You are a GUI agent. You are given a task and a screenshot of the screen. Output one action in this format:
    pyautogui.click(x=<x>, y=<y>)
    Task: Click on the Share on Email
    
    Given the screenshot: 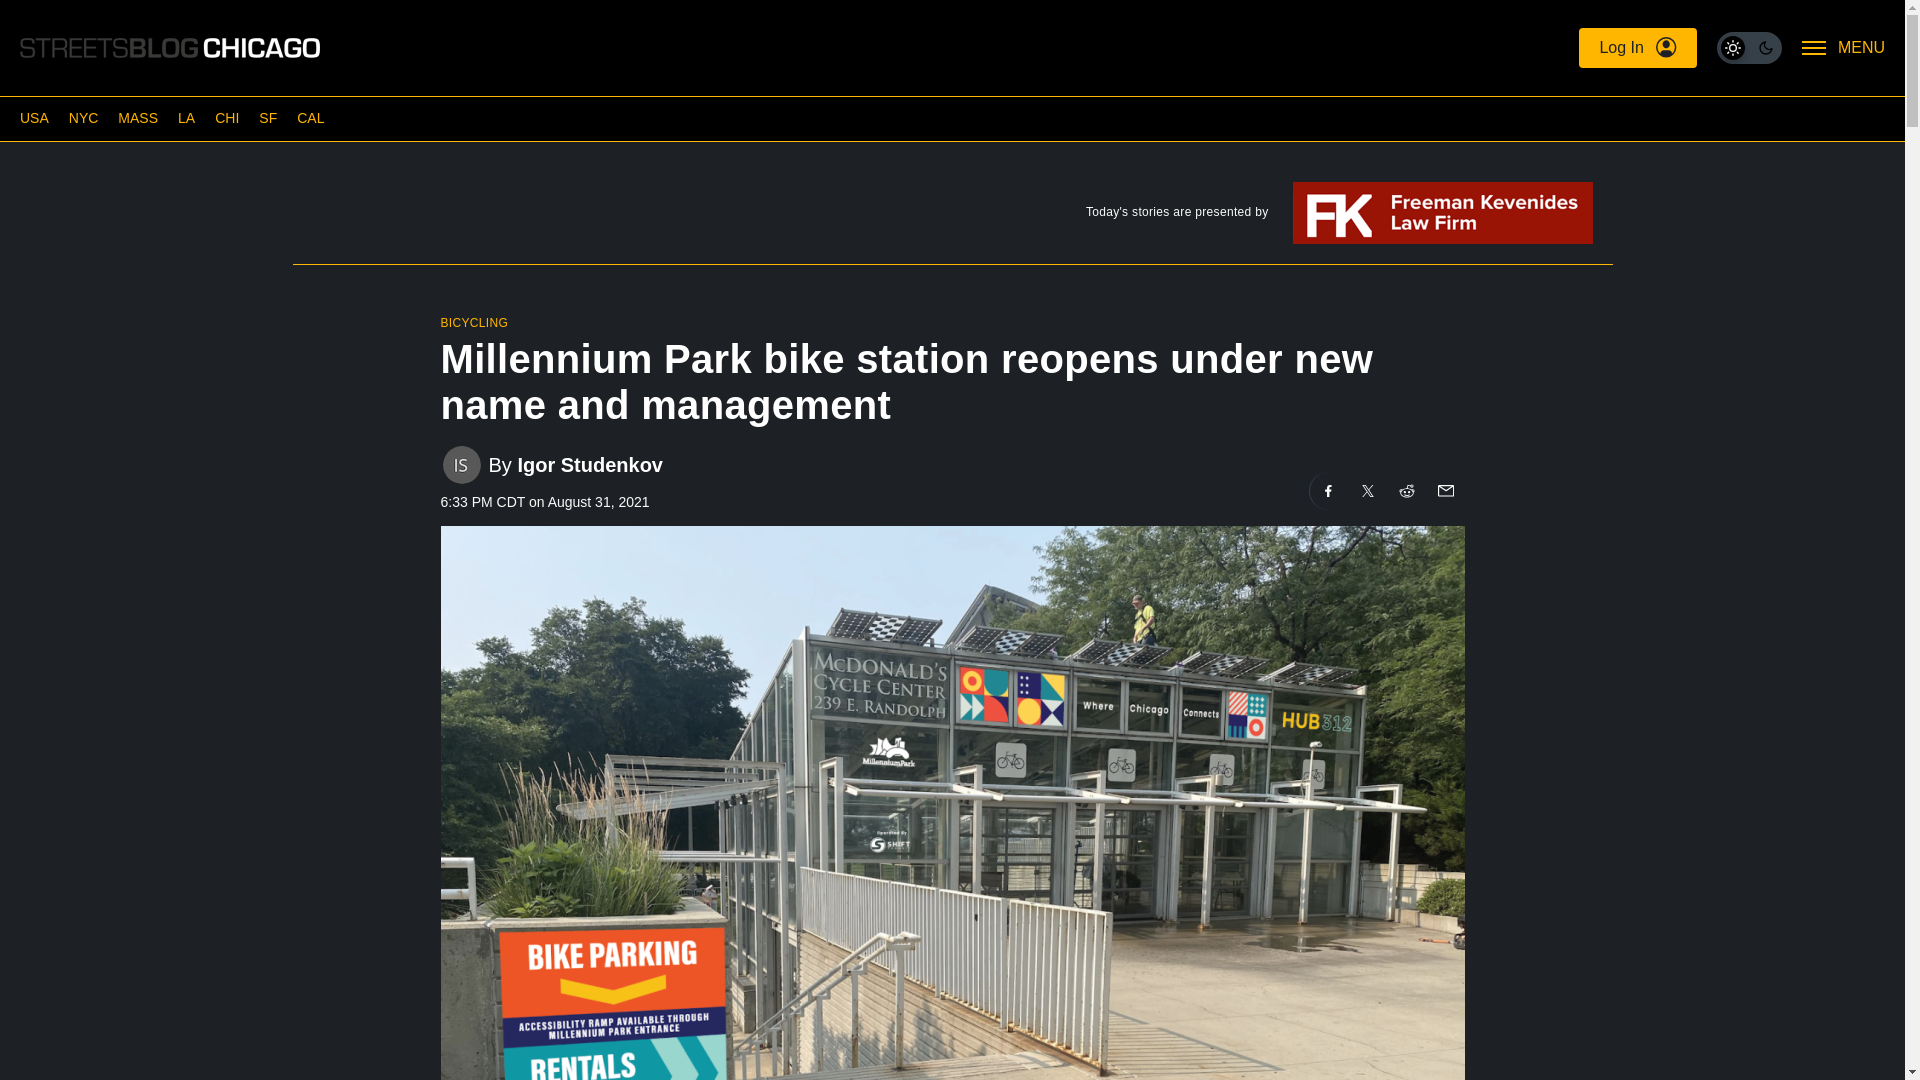 What is the action you would take?
    pyautogui.click(x=1444, y=490)
    